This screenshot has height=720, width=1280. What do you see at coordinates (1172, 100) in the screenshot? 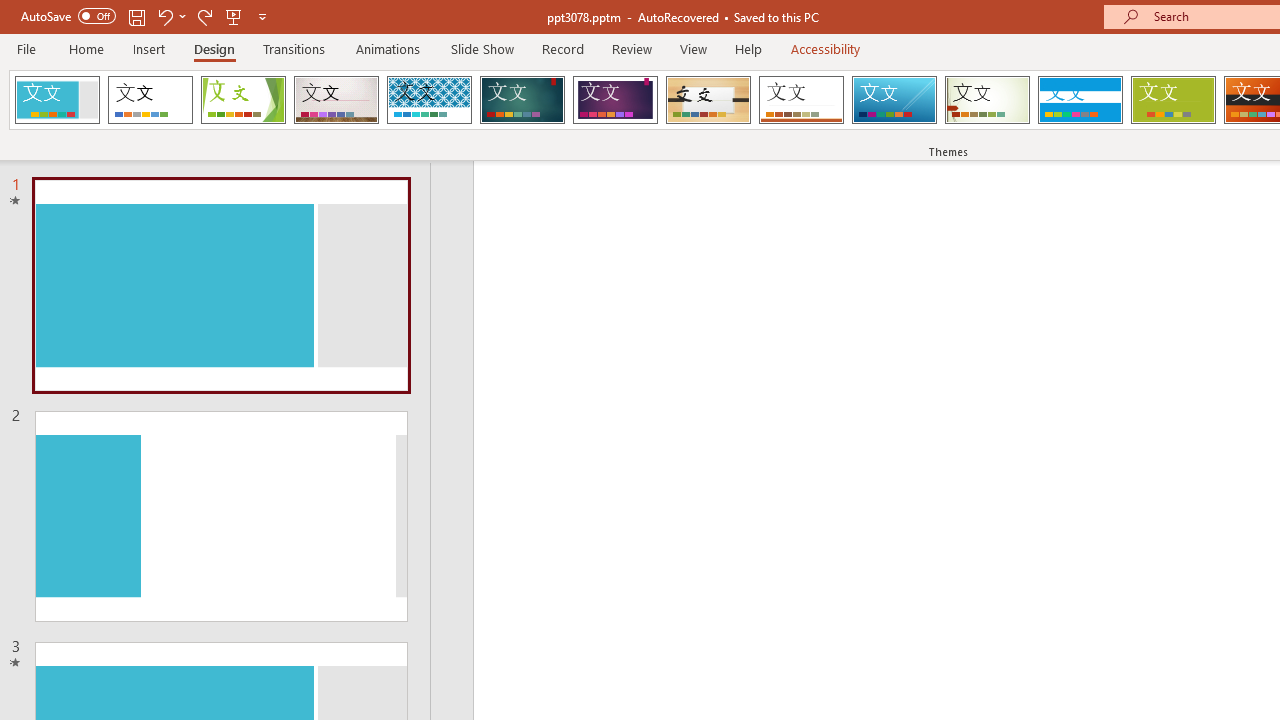
I see `Basis` at bounding box center [1172, 100].